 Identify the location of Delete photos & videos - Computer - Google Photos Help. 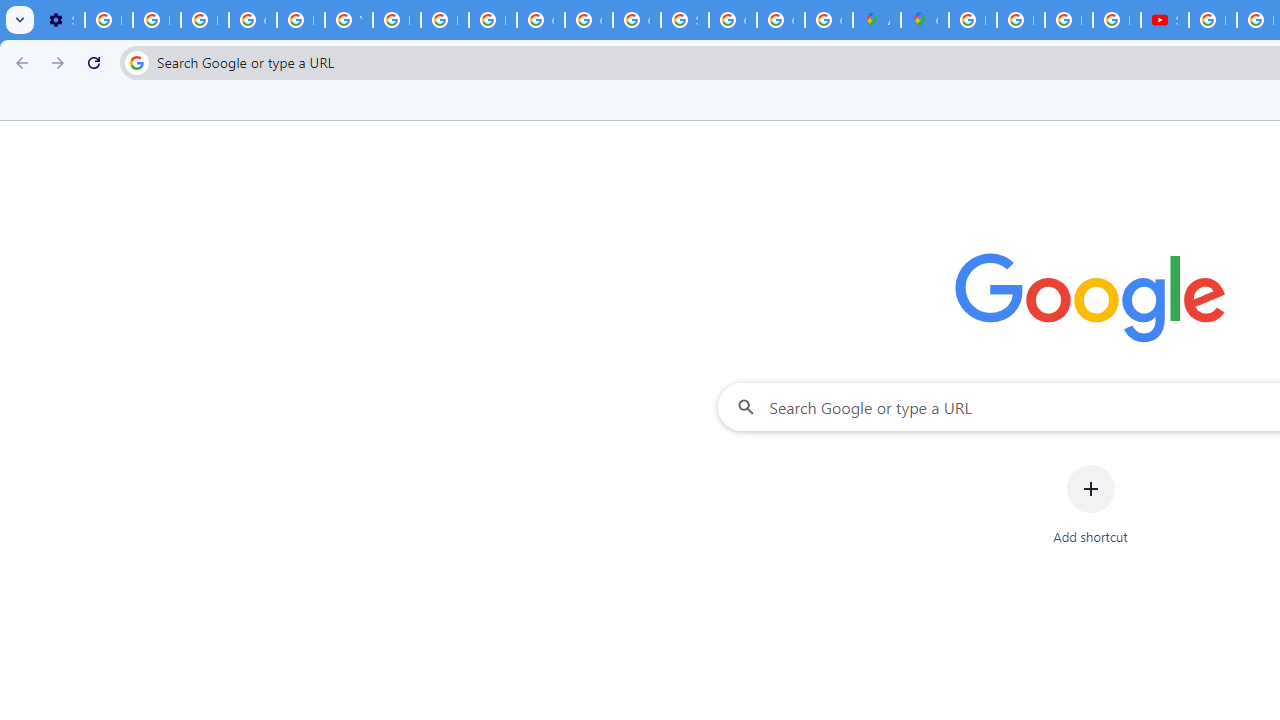
(108, 20).